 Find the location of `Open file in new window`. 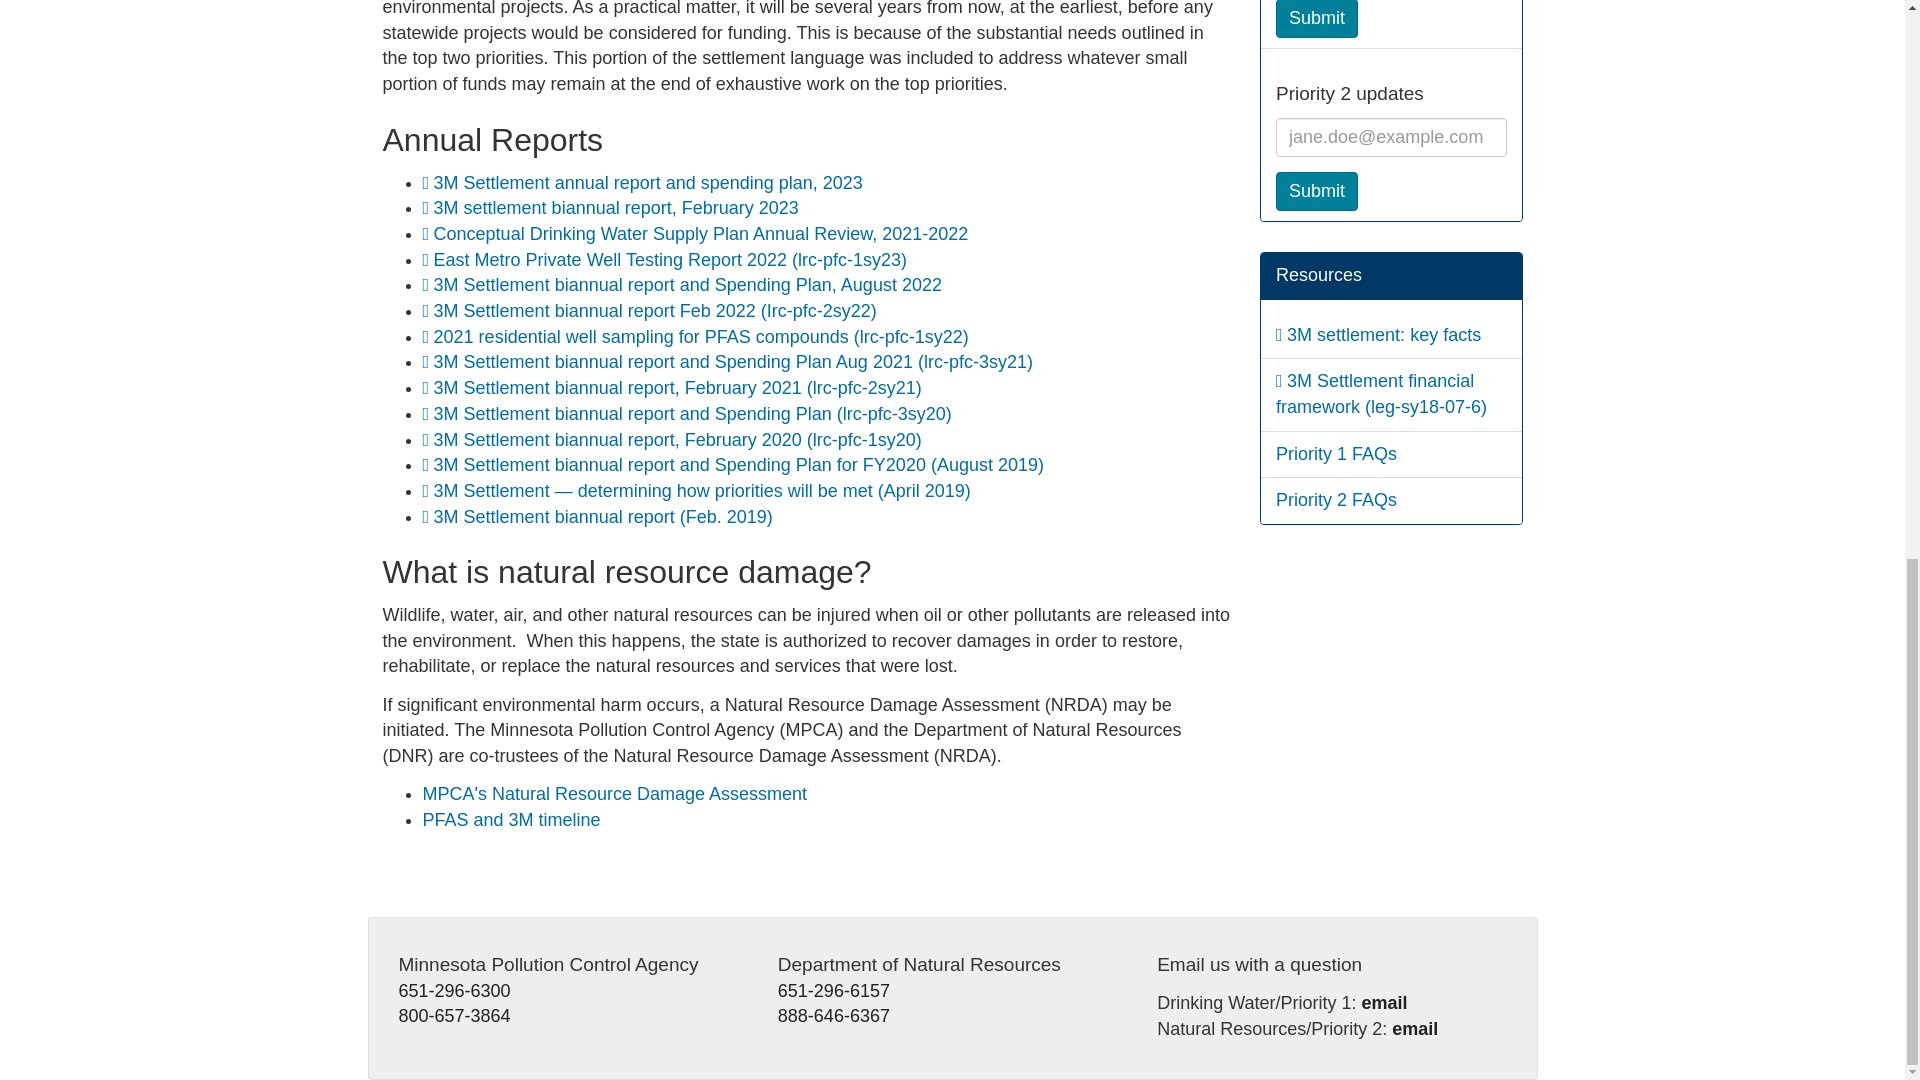

Open file in new window is located at coordinates (670, 260).